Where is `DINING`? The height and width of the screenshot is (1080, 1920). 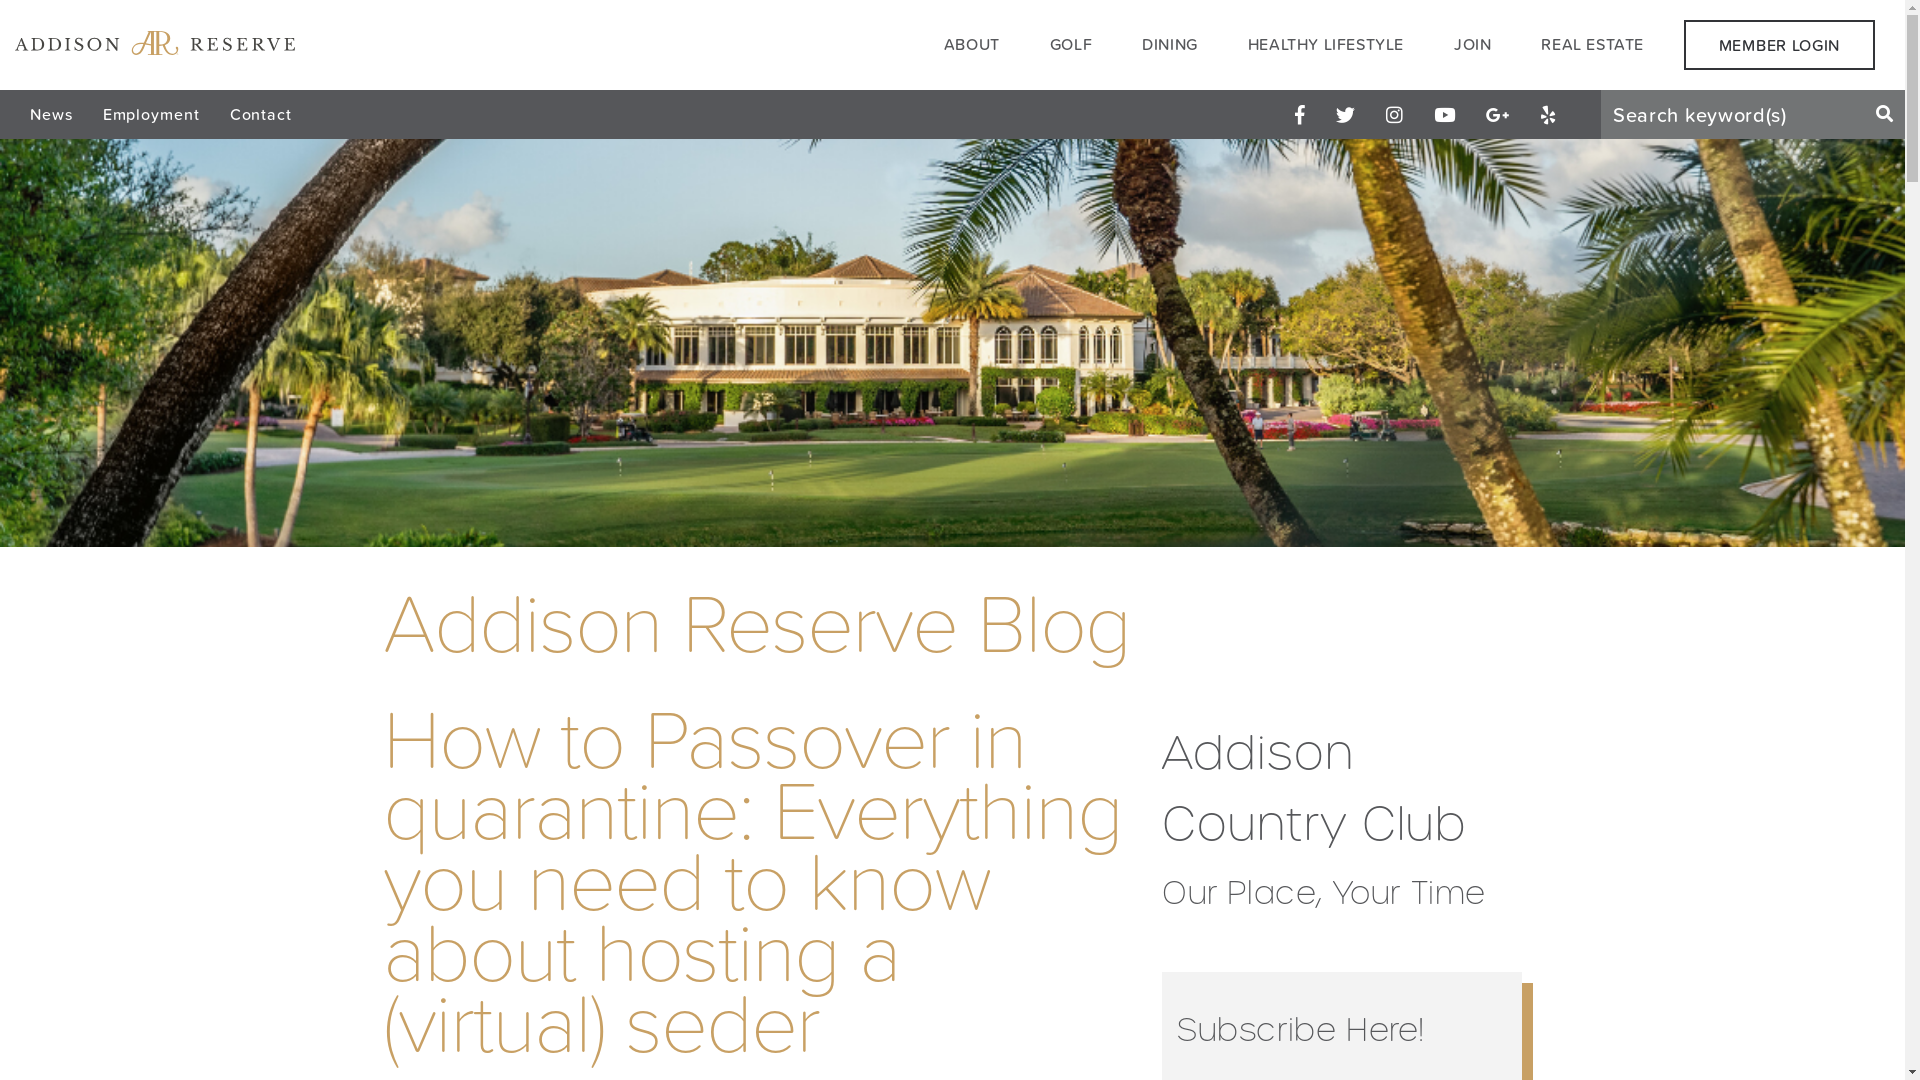
DINING is located at coordinates (1170, 44).